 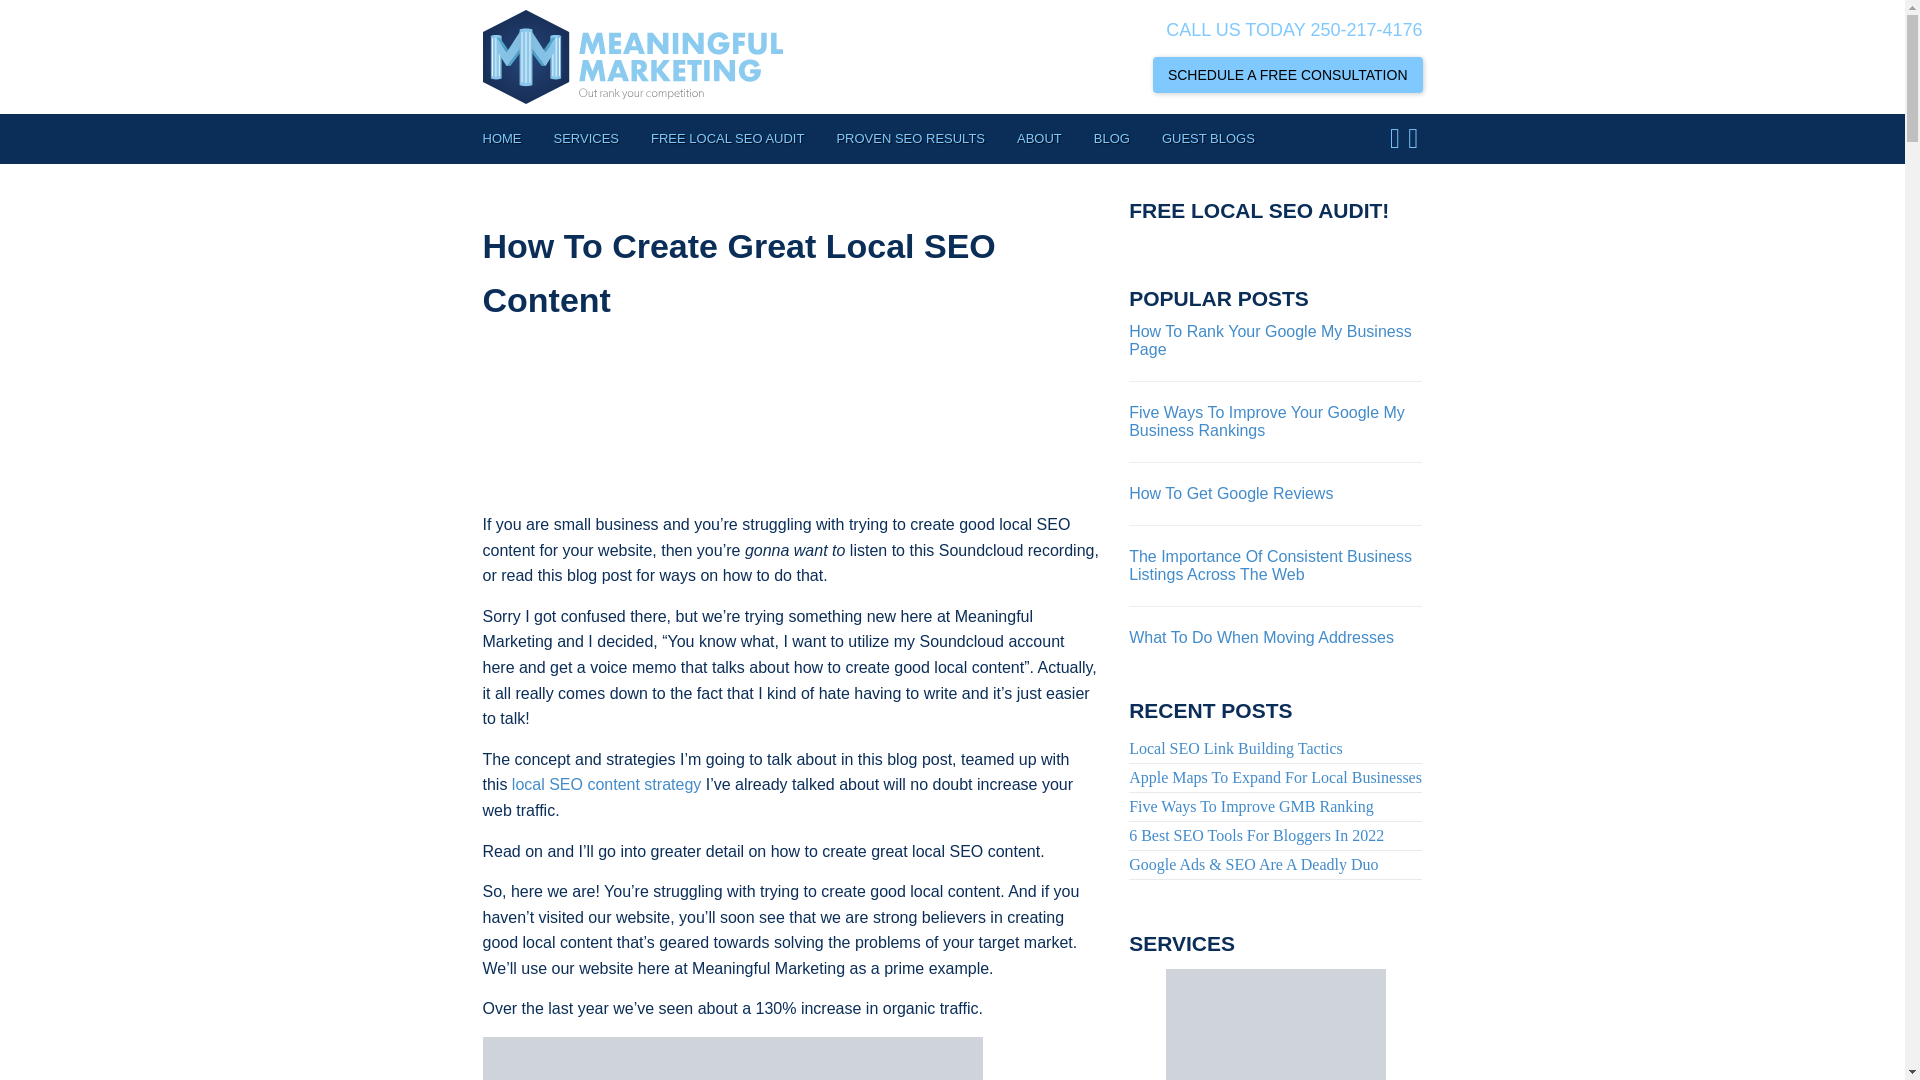 What do you see at coordinates (1208, 139) in the screenshot?
I see `GUEST BLOGS` at bounding box center [1208, 139].